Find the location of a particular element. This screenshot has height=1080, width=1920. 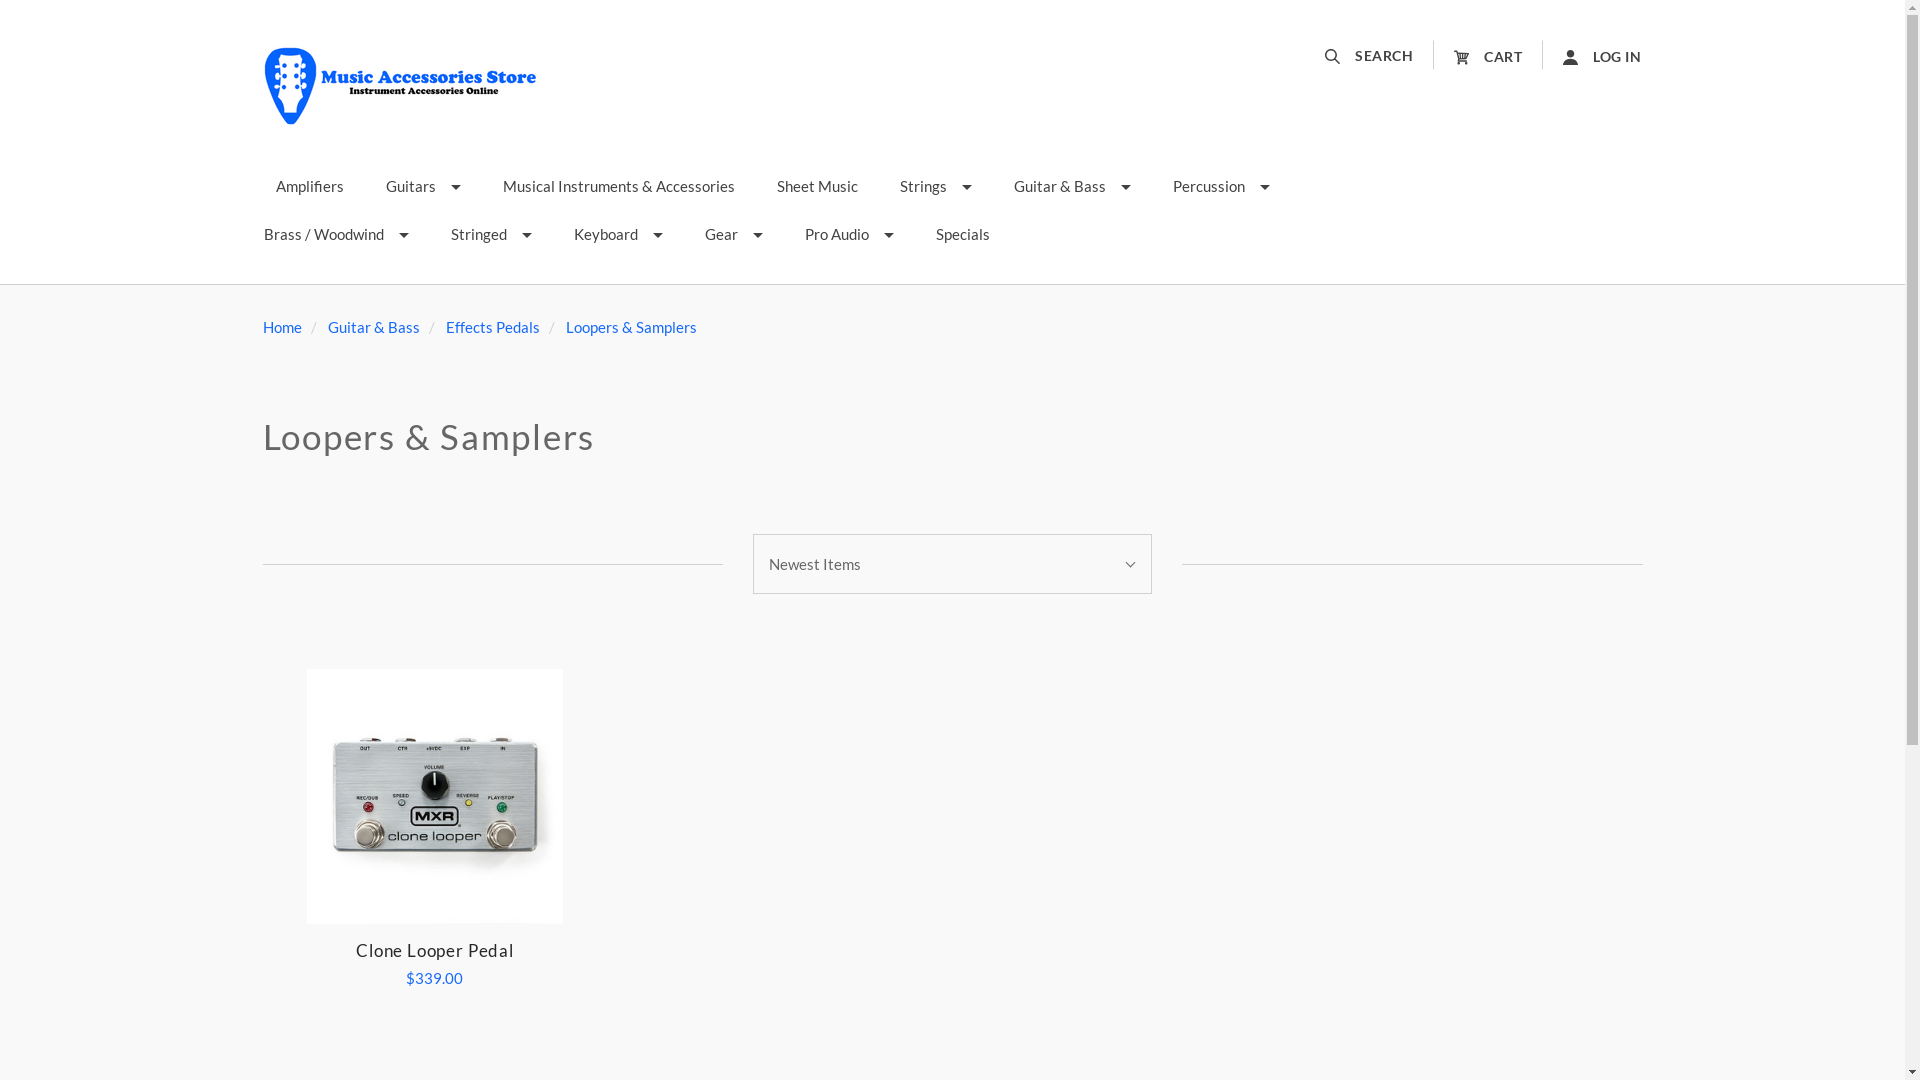

LOG IN is located at coordinates (1592, 56).